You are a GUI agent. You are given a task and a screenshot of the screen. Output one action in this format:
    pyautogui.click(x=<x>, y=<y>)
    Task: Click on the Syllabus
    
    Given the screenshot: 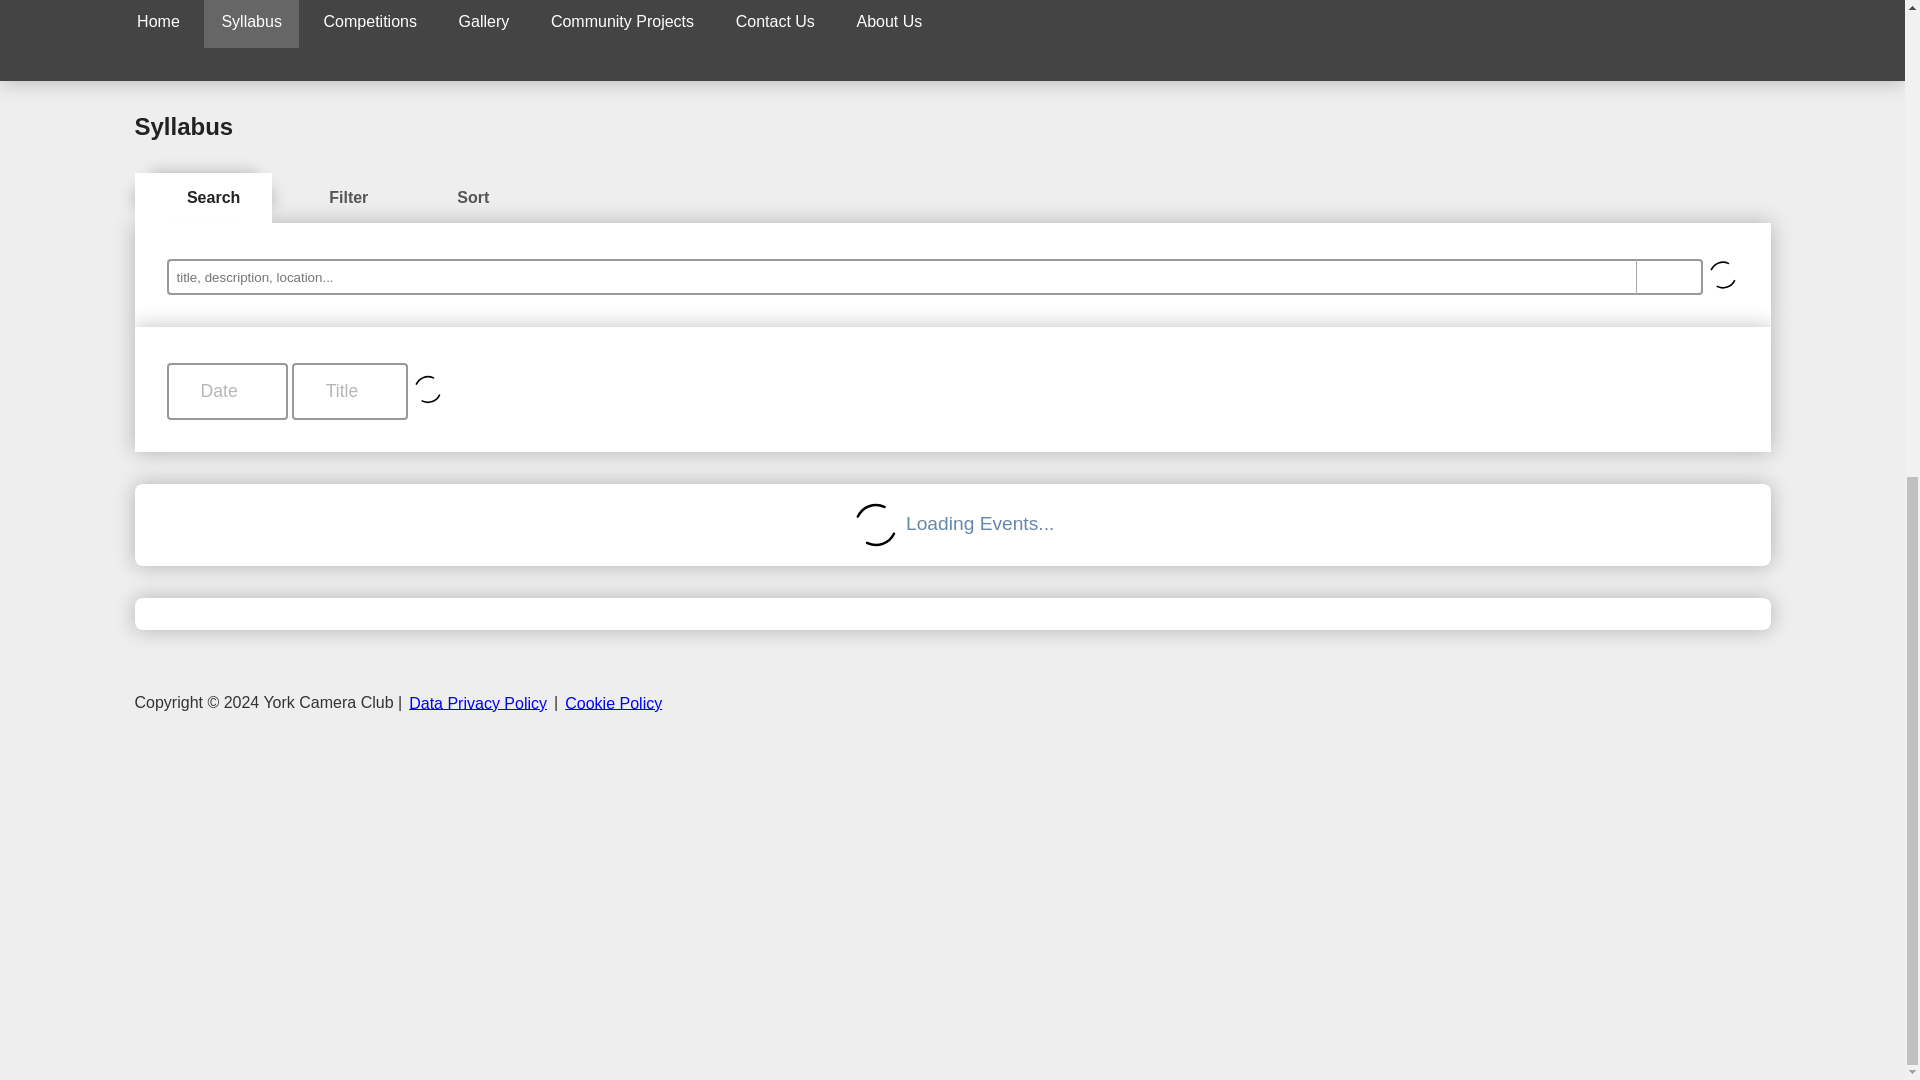 What is the action you would take?
    pyautogui.click(x=250, y=24)
    